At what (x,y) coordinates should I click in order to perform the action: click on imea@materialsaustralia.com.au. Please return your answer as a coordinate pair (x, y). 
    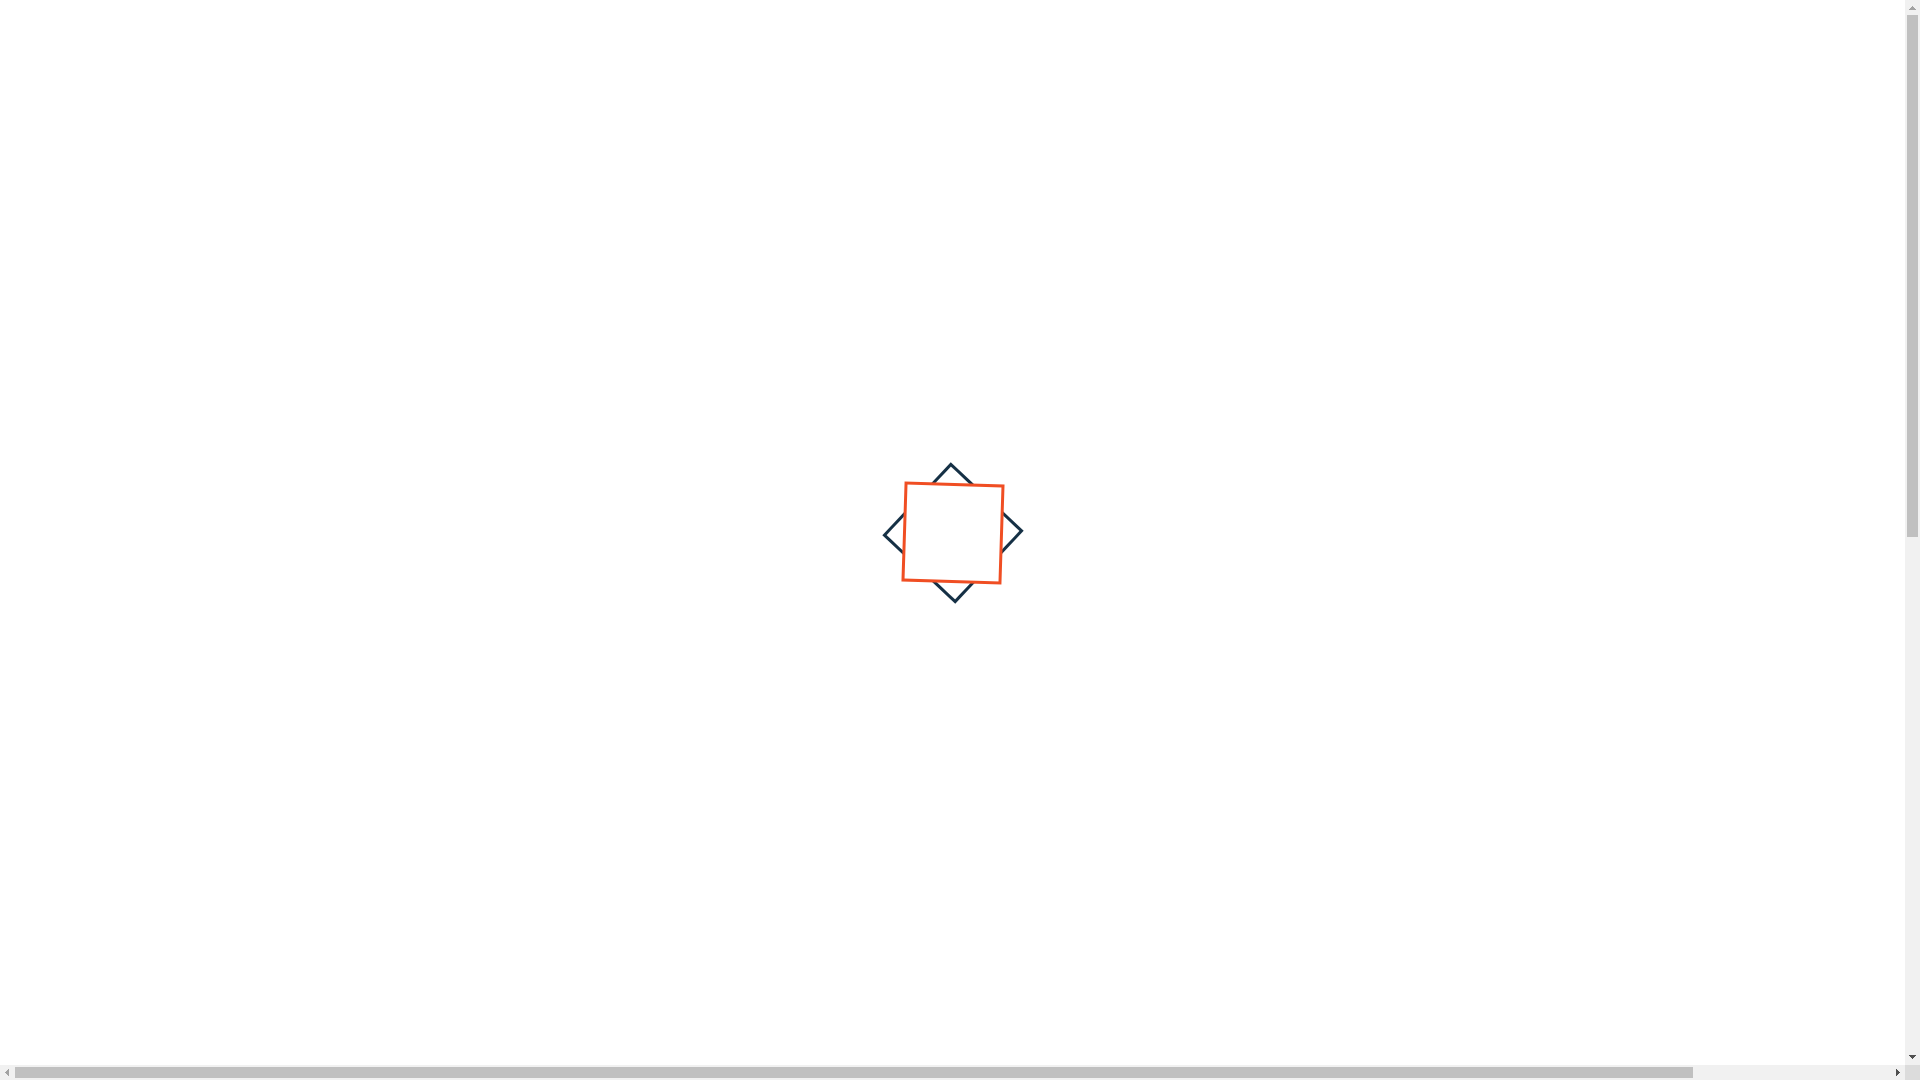
    Looking at the image, I should click on (680, 18).